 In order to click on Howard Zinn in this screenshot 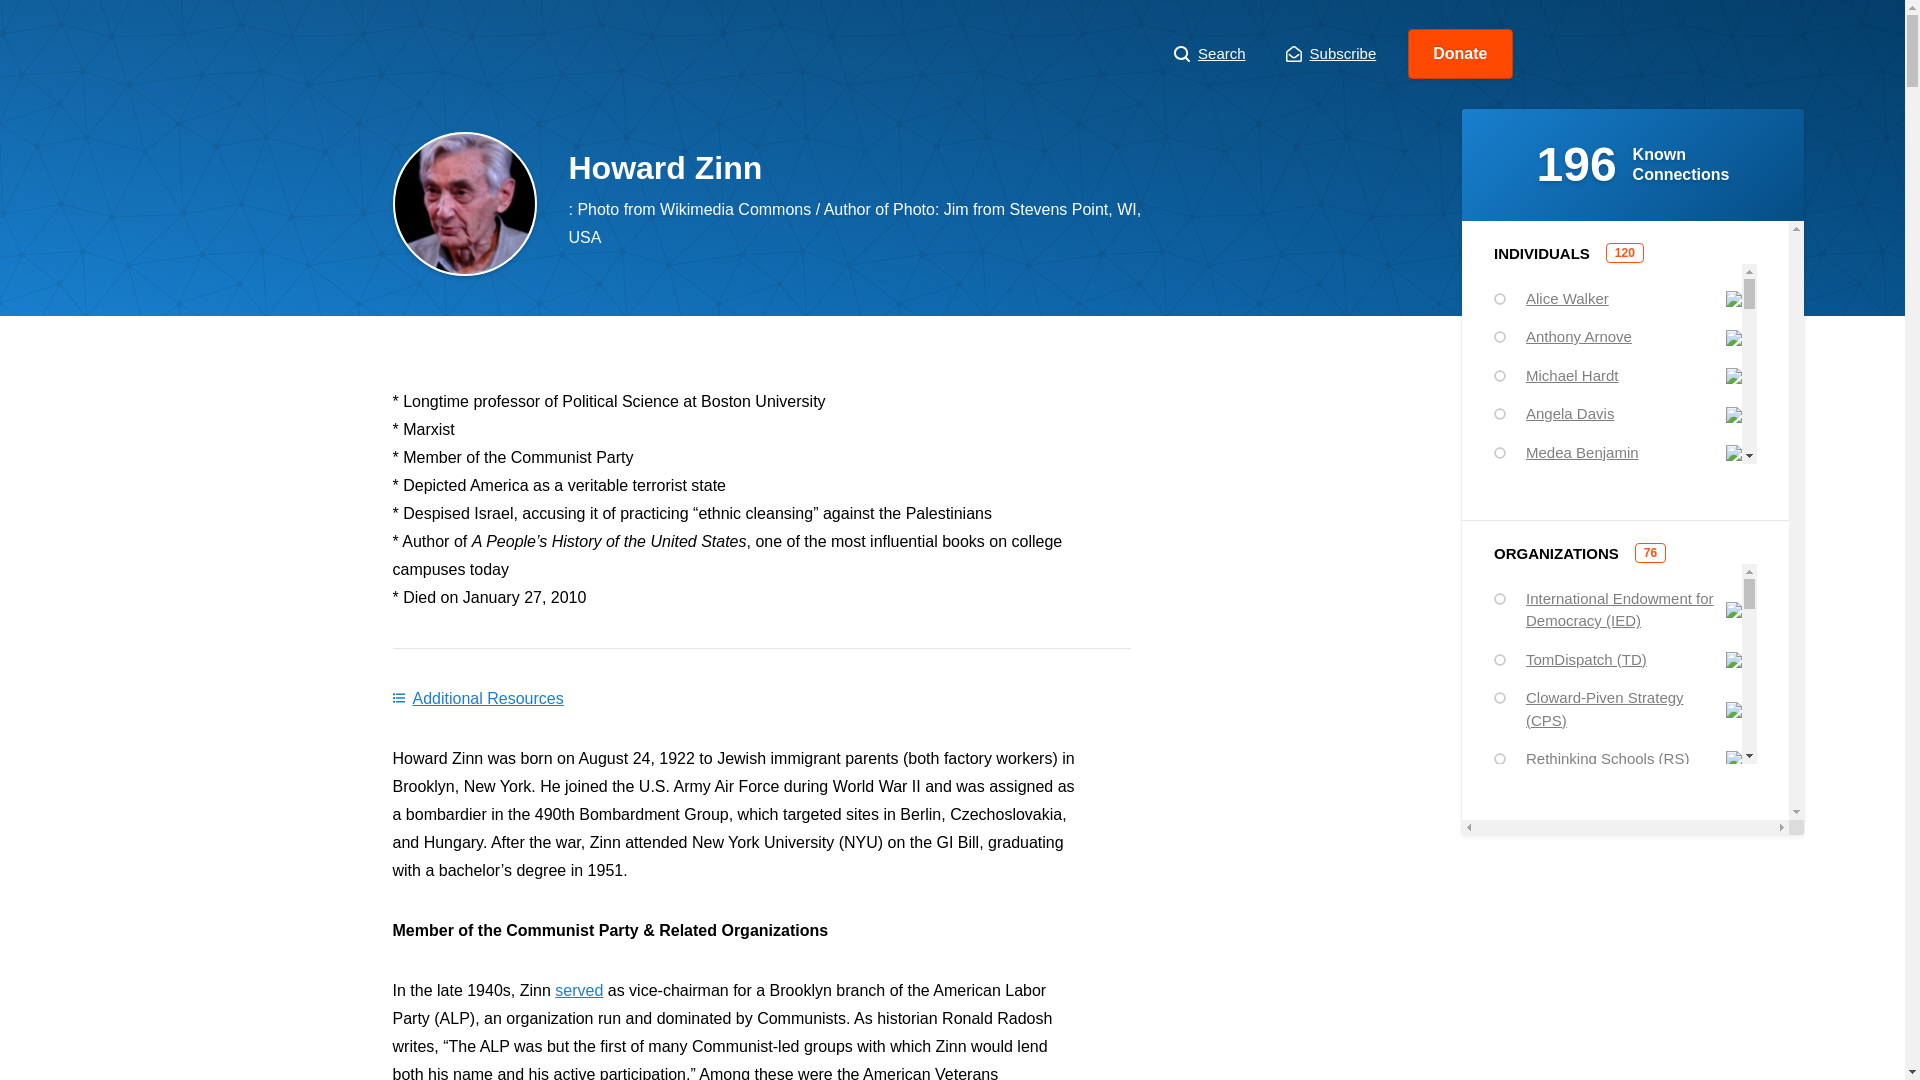, I will do `click(552, 54)`.